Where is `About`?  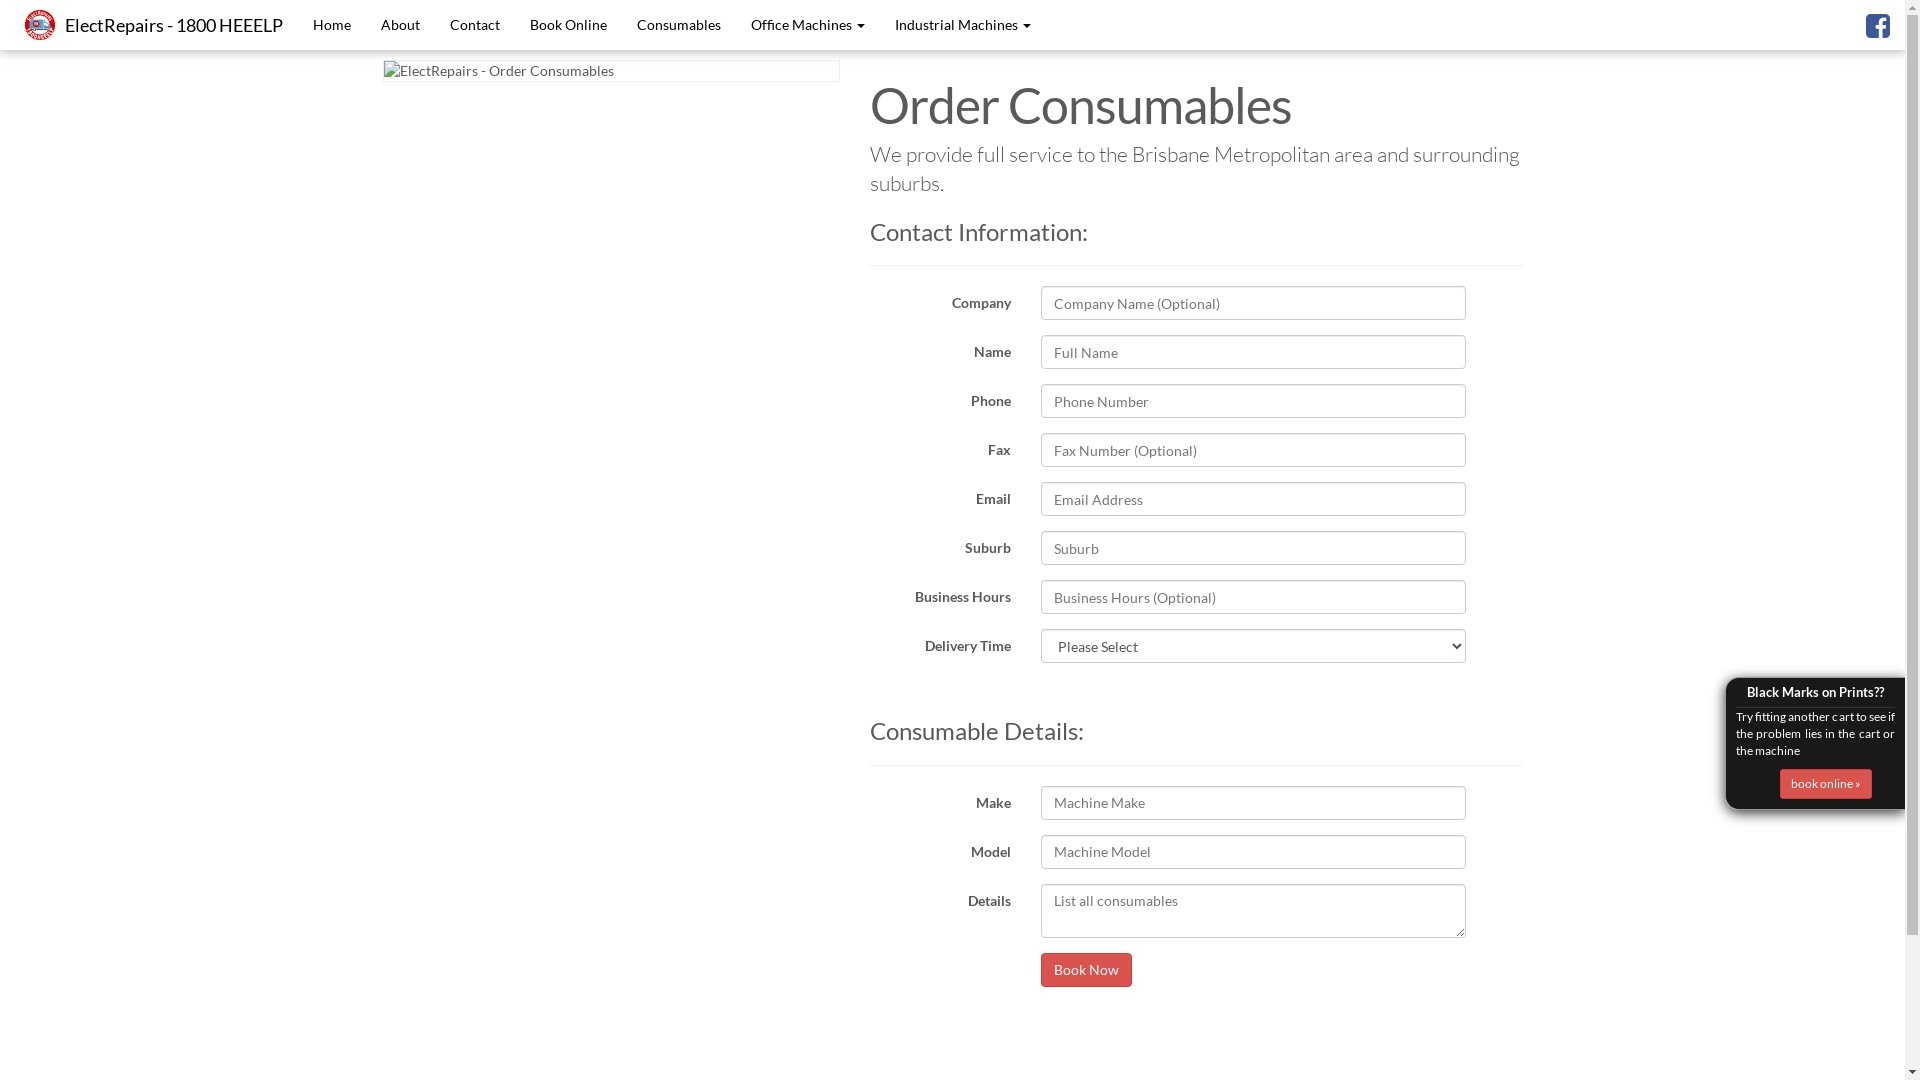 About is located at coordinates (400, 25).